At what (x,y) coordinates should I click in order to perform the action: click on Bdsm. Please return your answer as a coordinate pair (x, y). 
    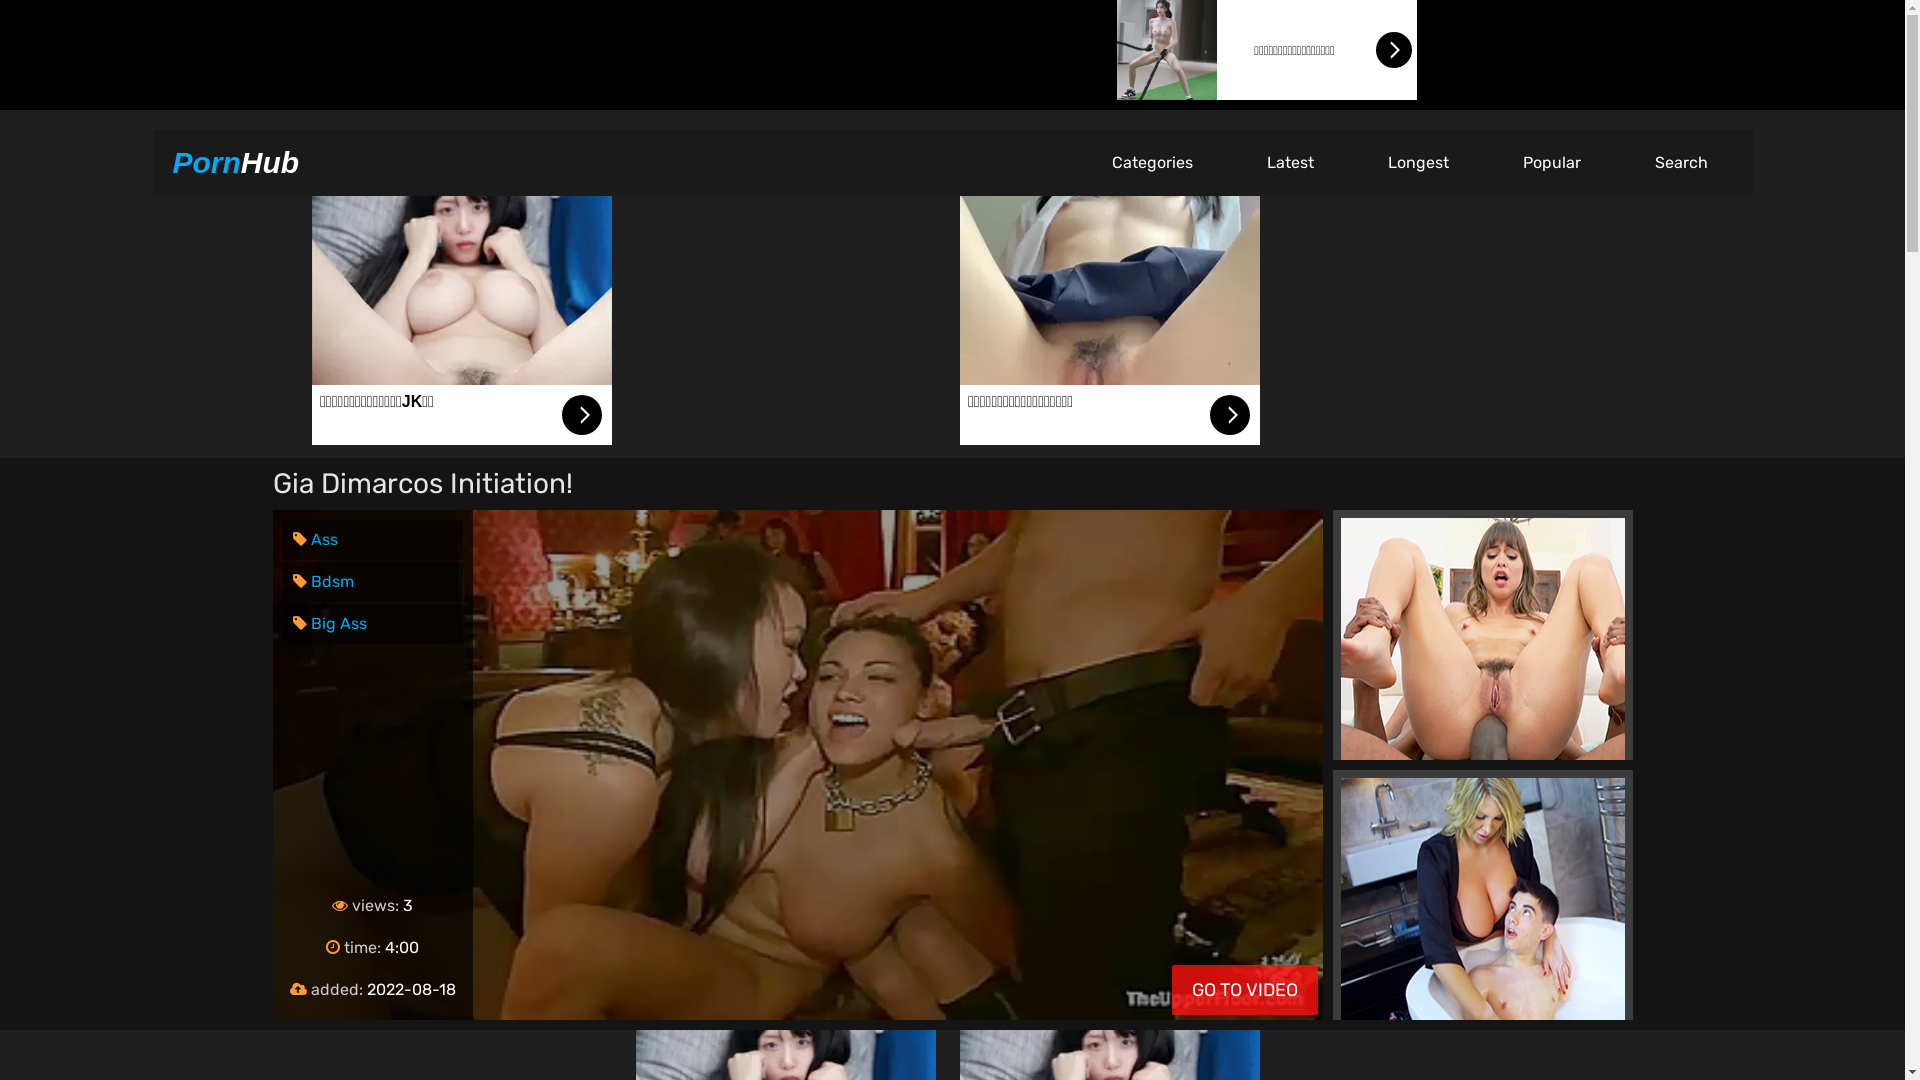
    Looking at the image, I should click on (322, 582).